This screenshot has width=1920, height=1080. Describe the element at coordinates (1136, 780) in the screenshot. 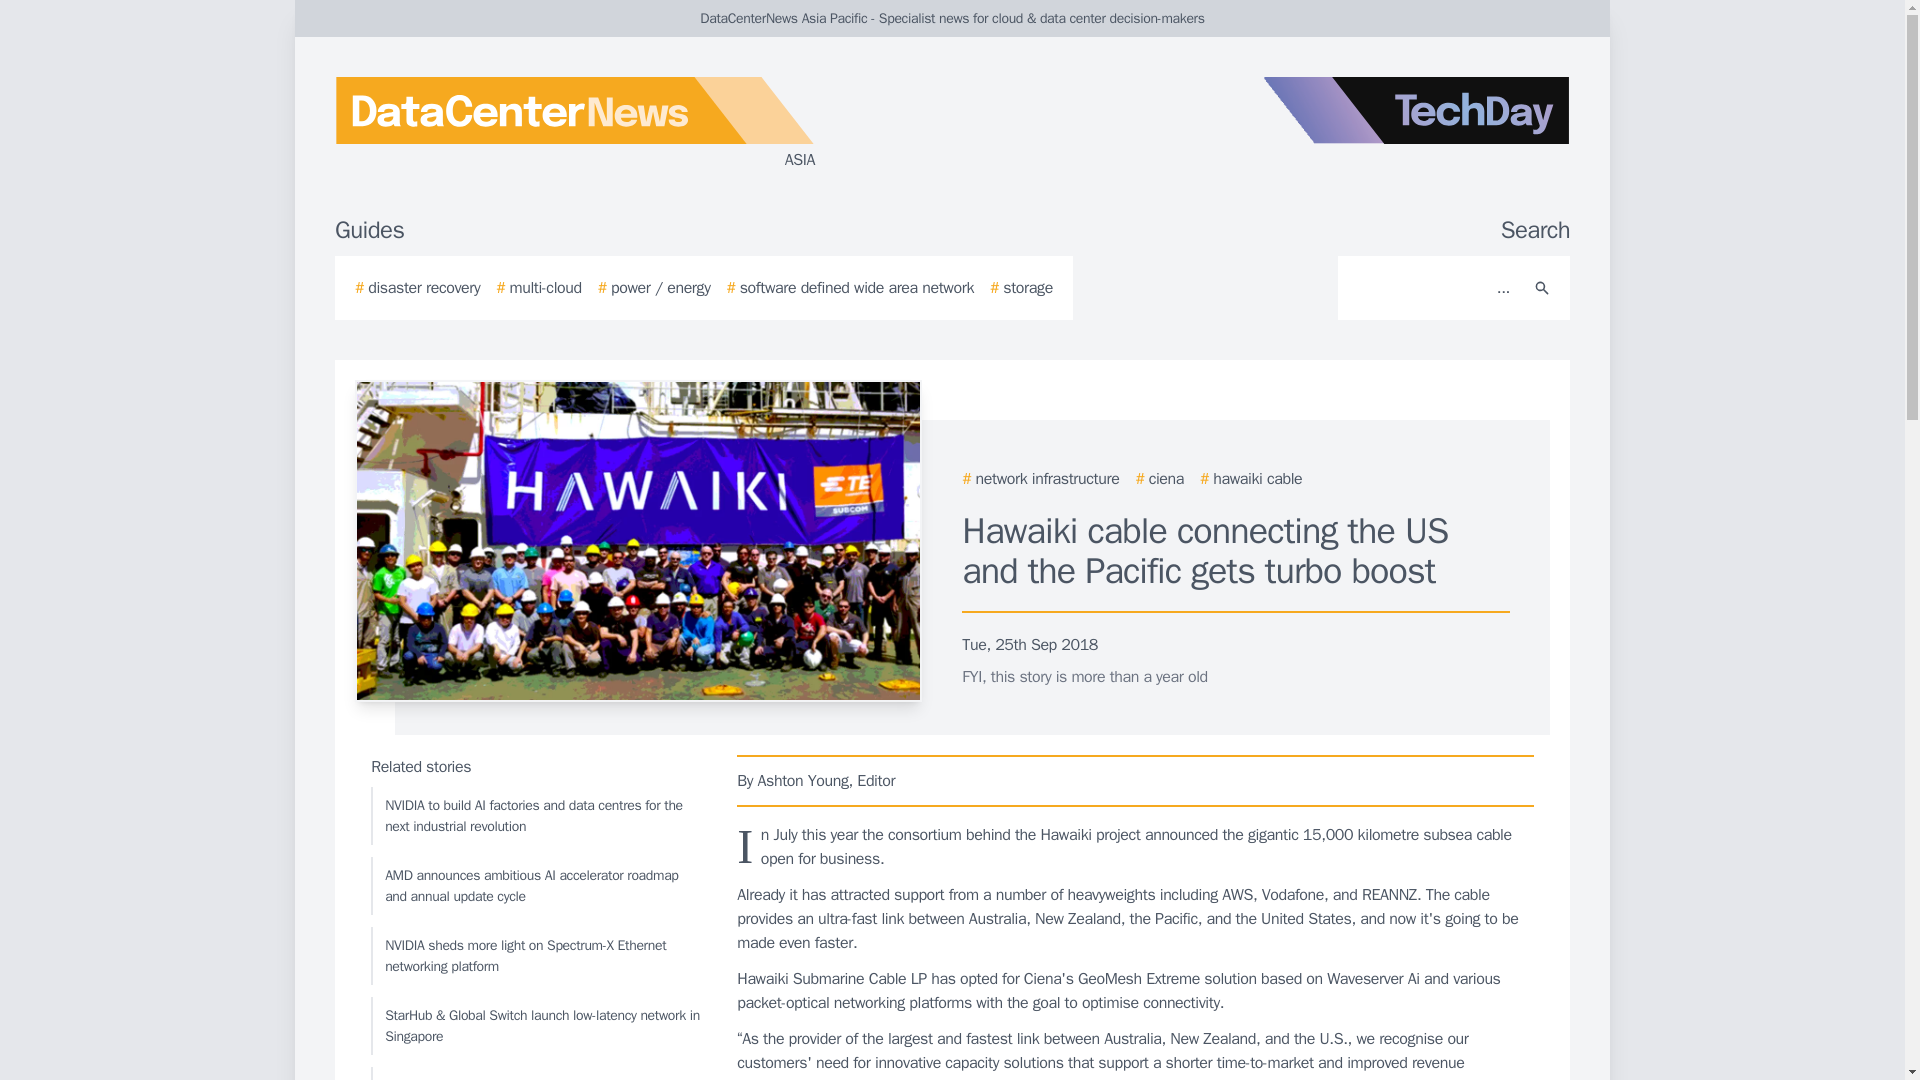

I see `By Ashton Young, Editor` at that location.